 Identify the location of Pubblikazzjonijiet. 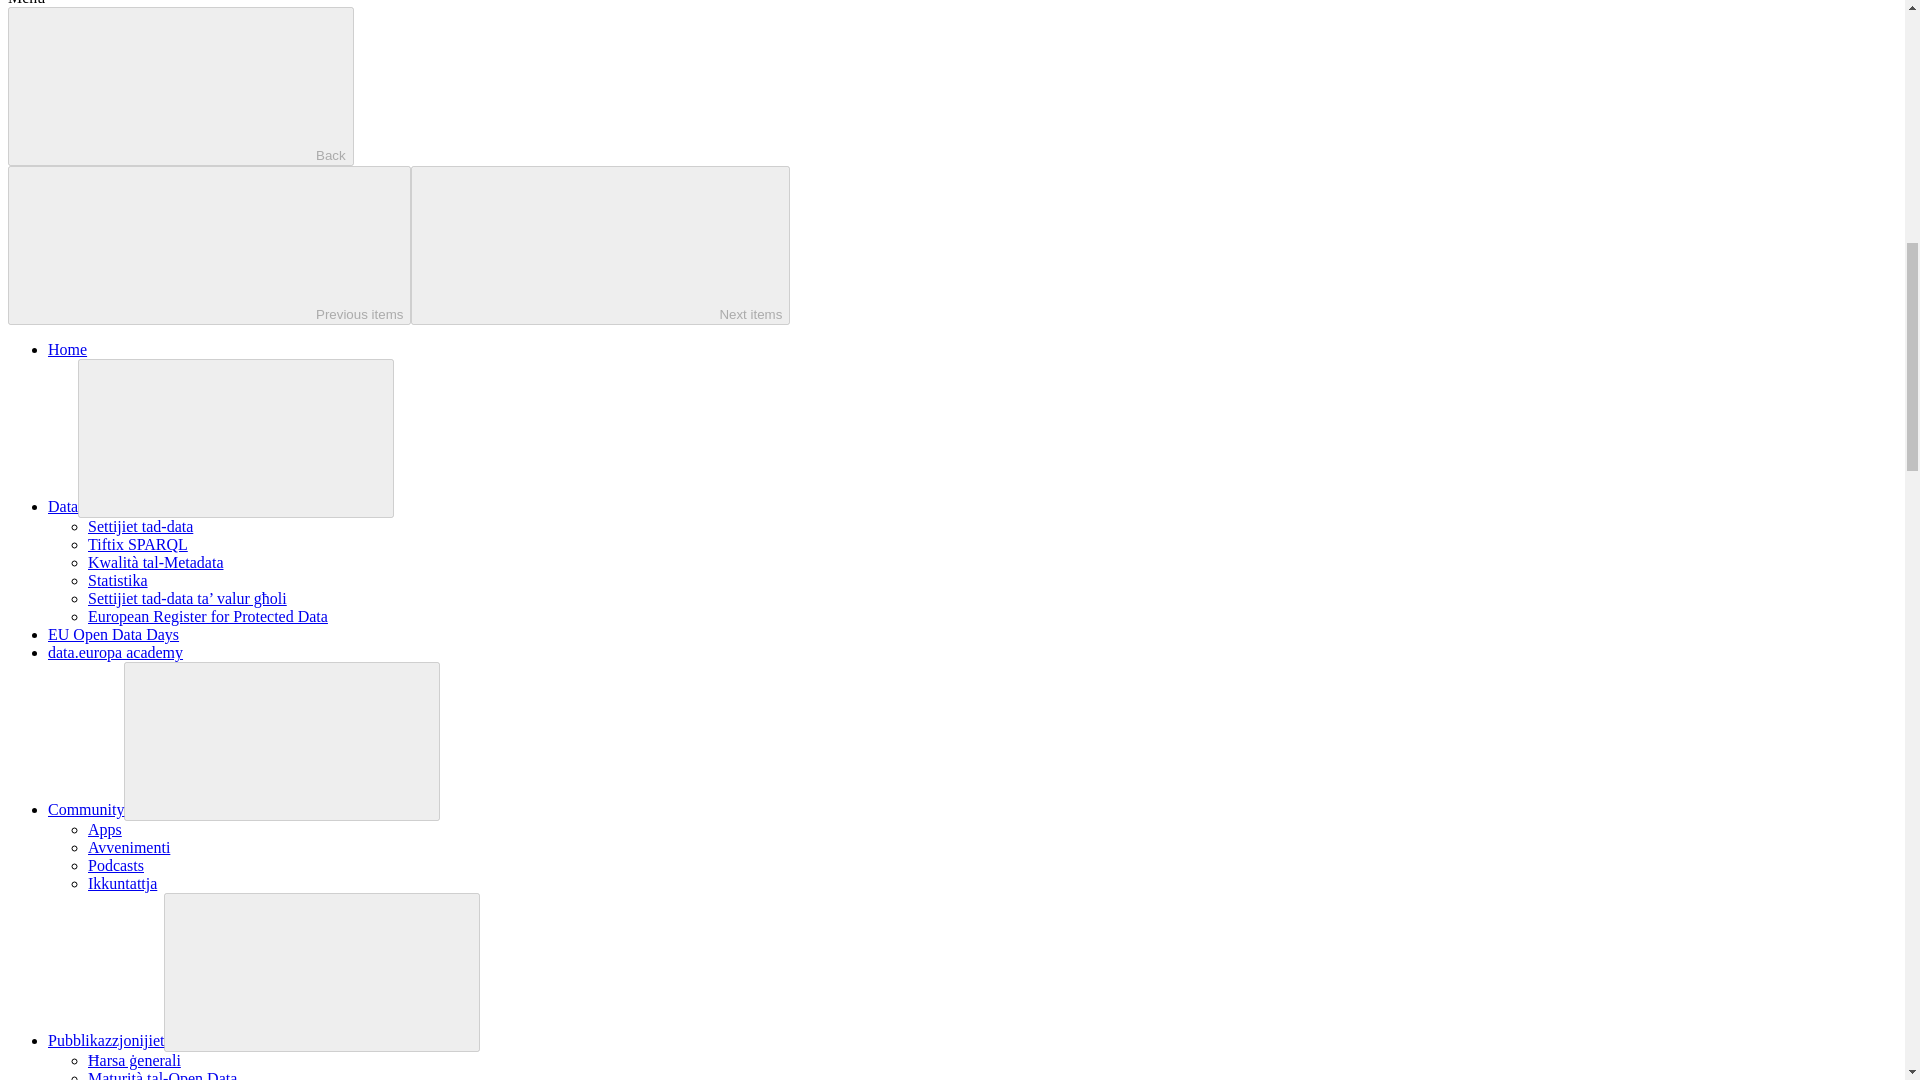
(106, 1040).